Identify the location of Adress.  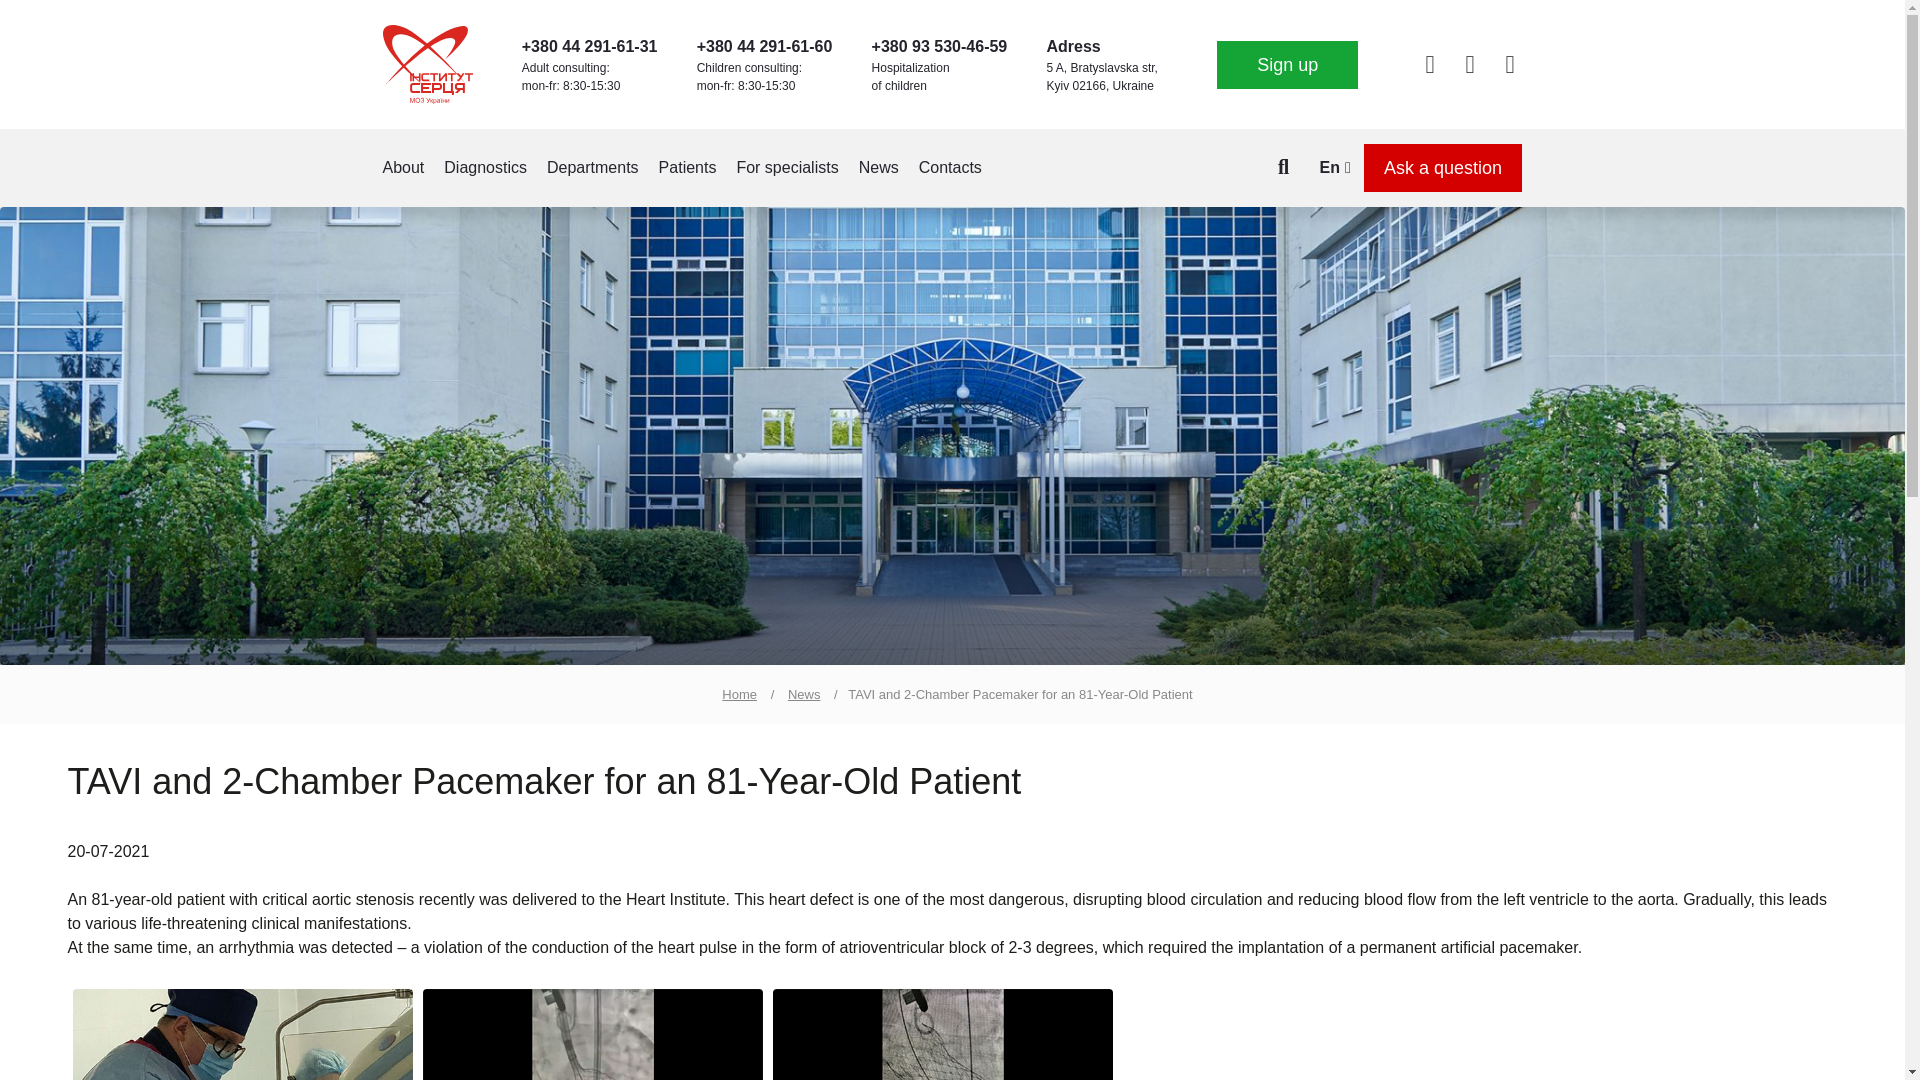
(1073, 46).